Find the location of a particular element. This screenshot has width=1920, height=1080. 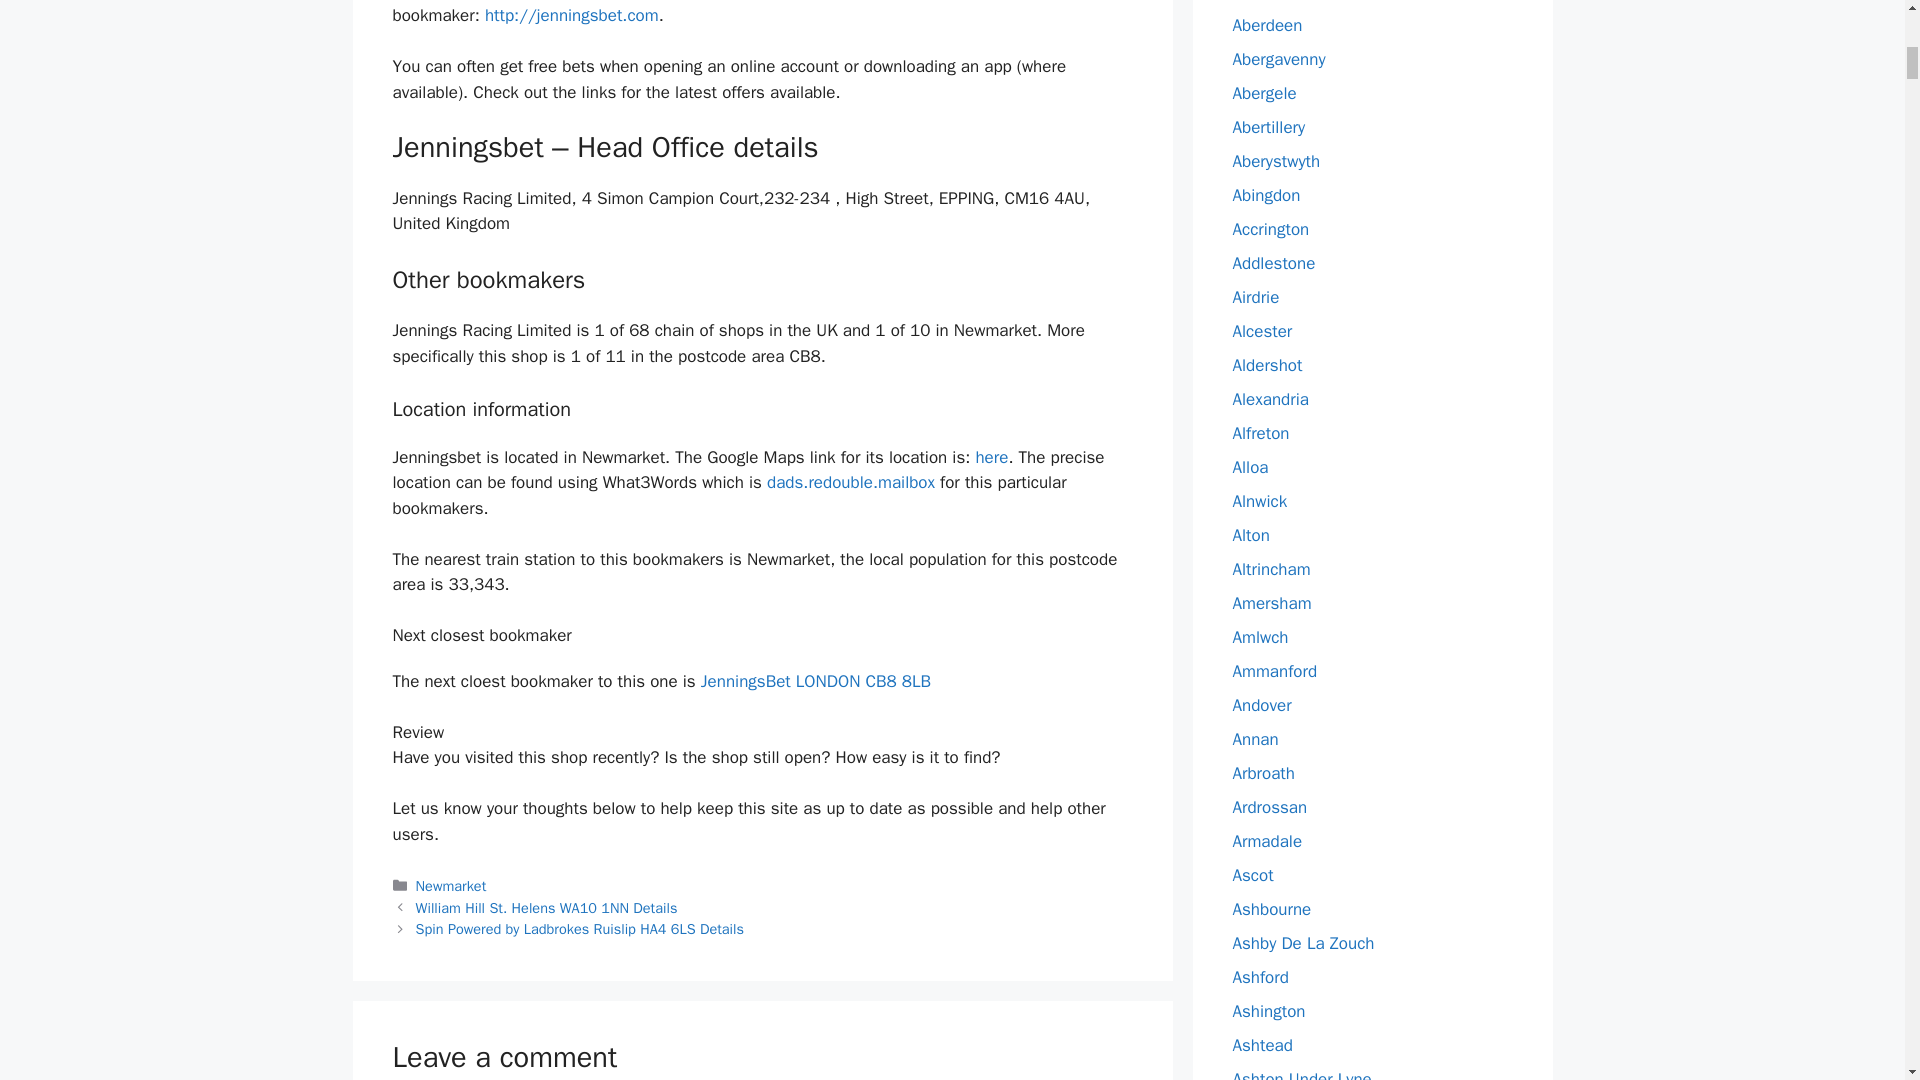

Aberystwyth is located at coordinates (1276, 161).